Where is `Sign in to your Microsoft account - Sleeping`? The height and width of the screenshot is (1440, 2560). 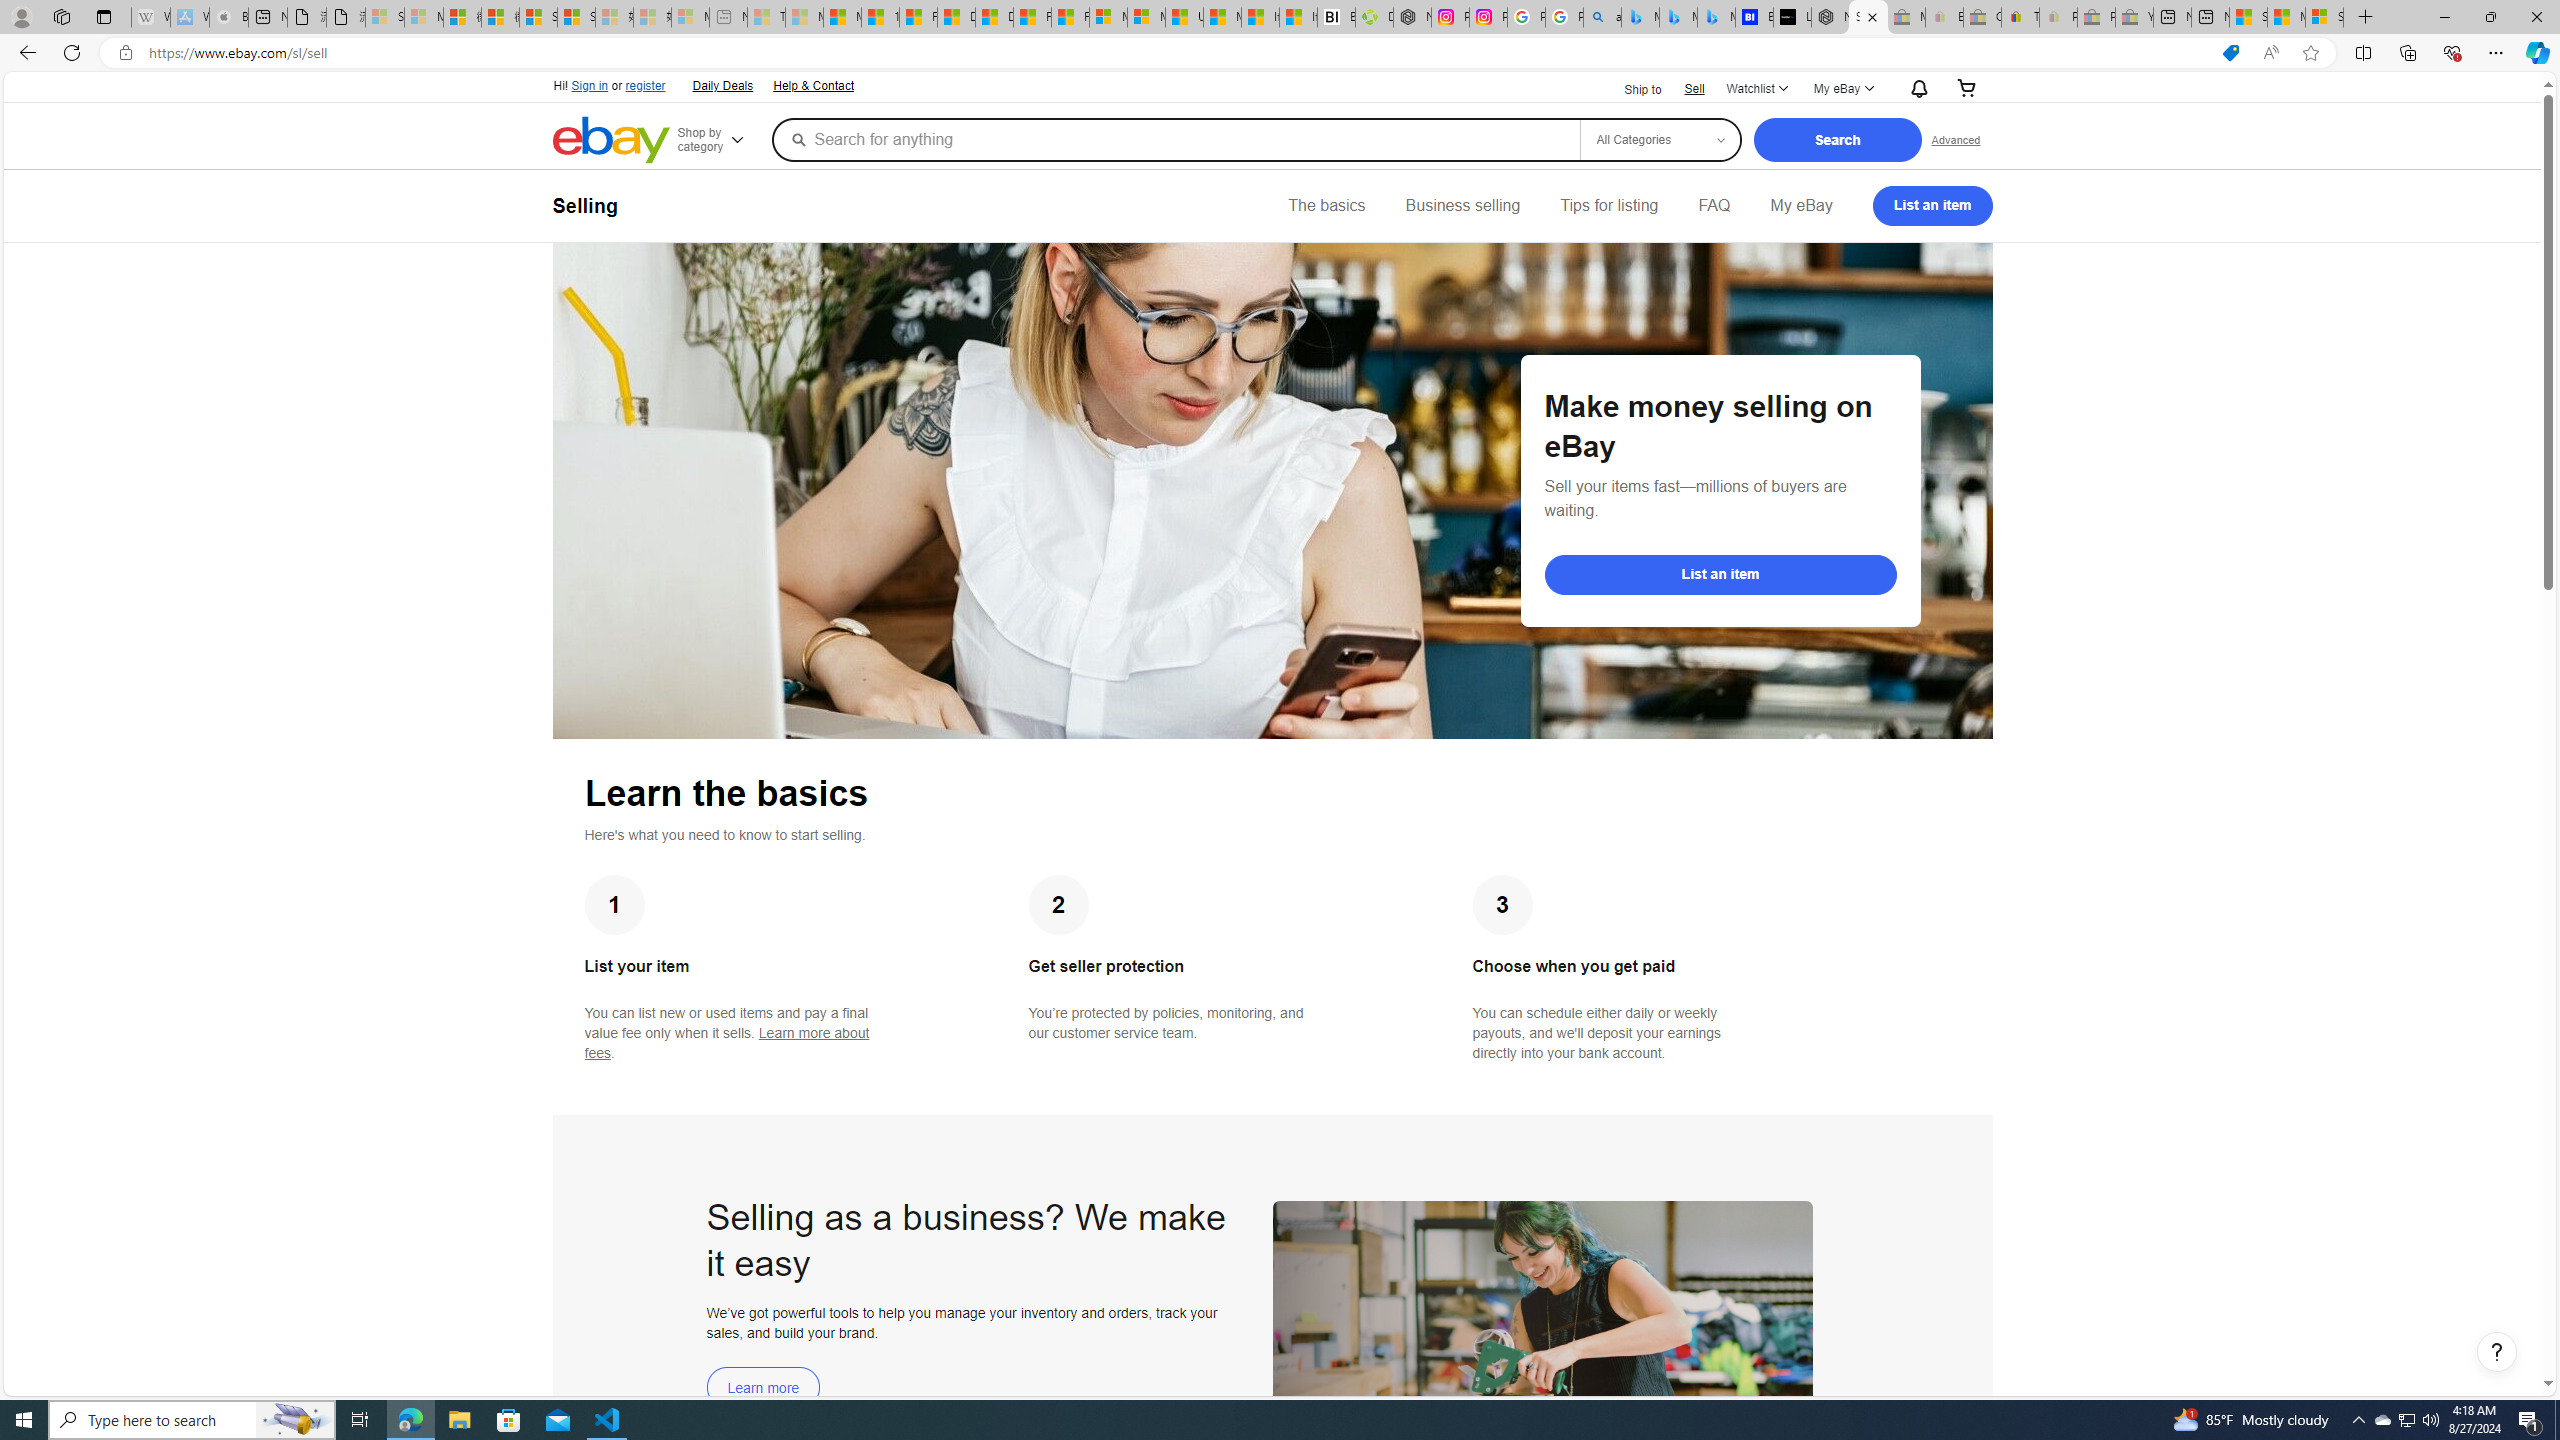 Sign in to your Microsoft account - Sleeping is located at coordinates (384, 17).